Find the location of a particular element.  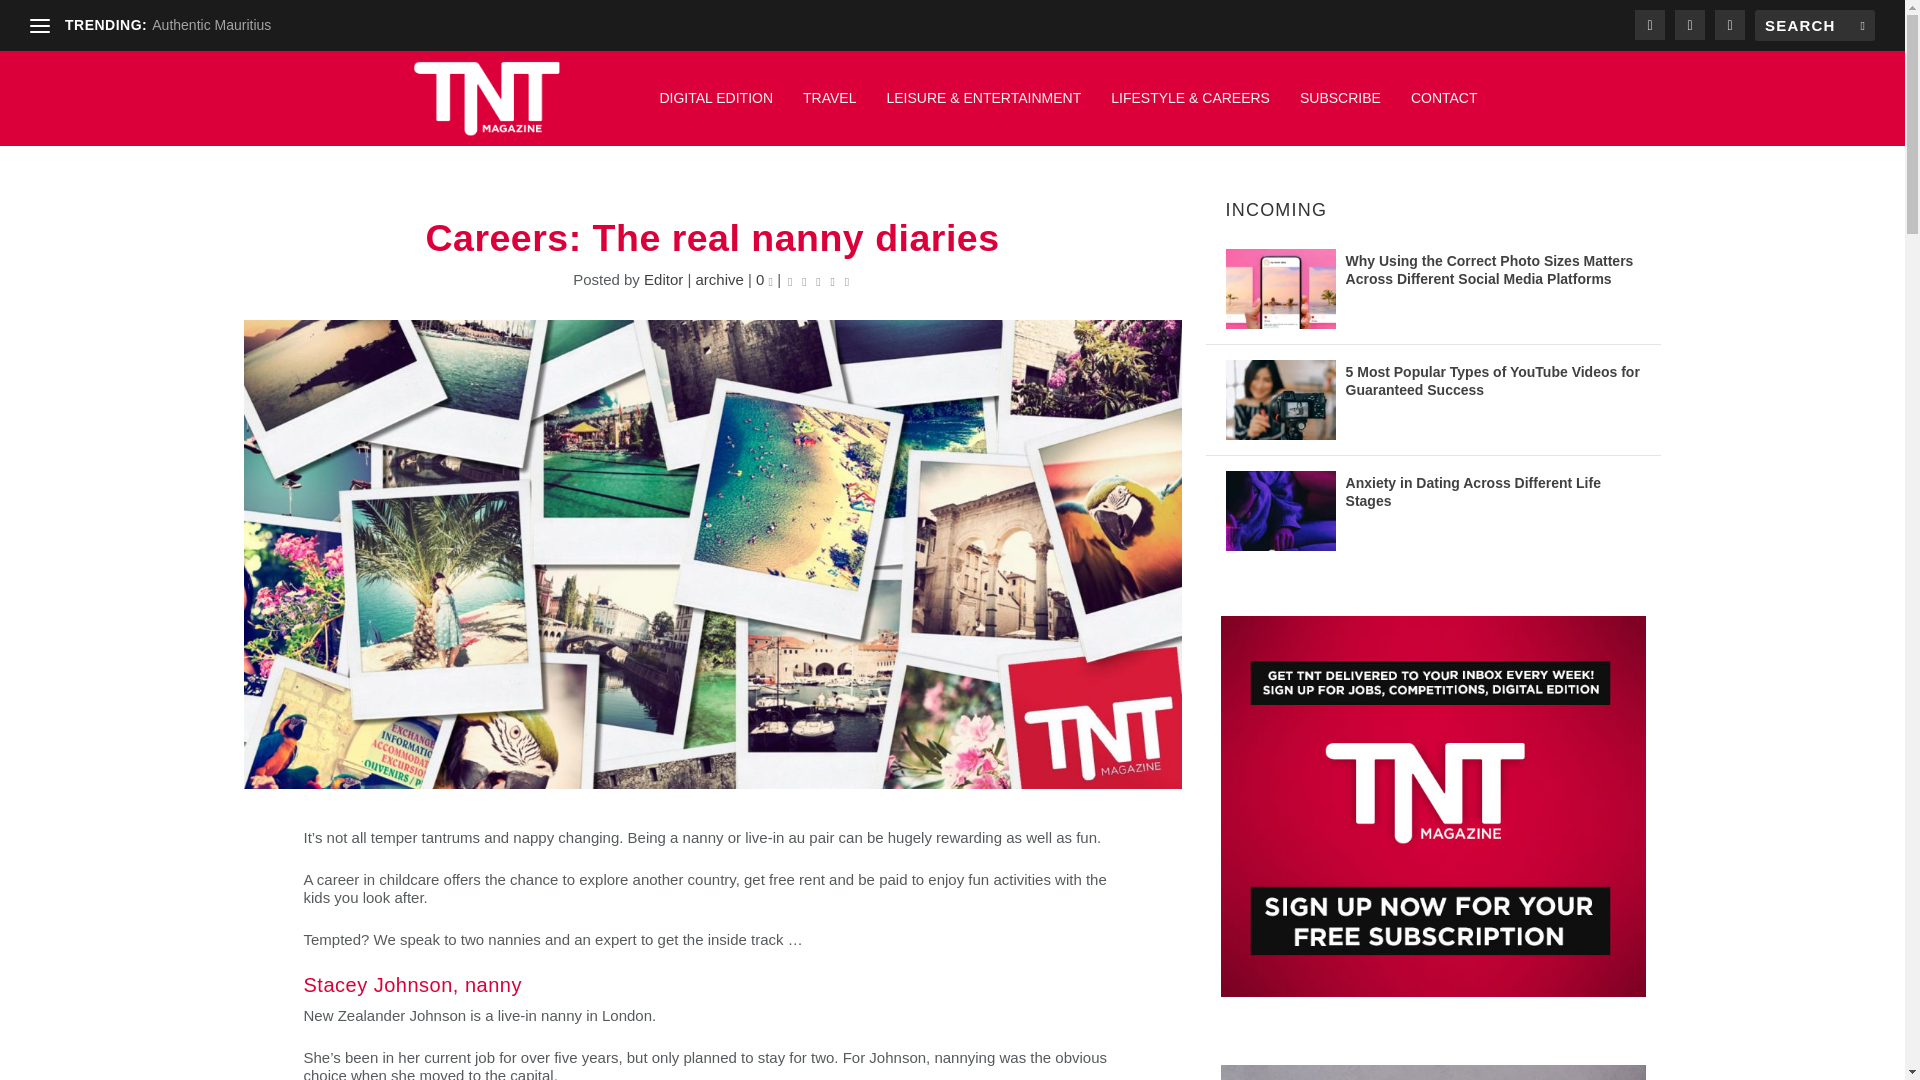

0 is located at coordinates (764, 280).